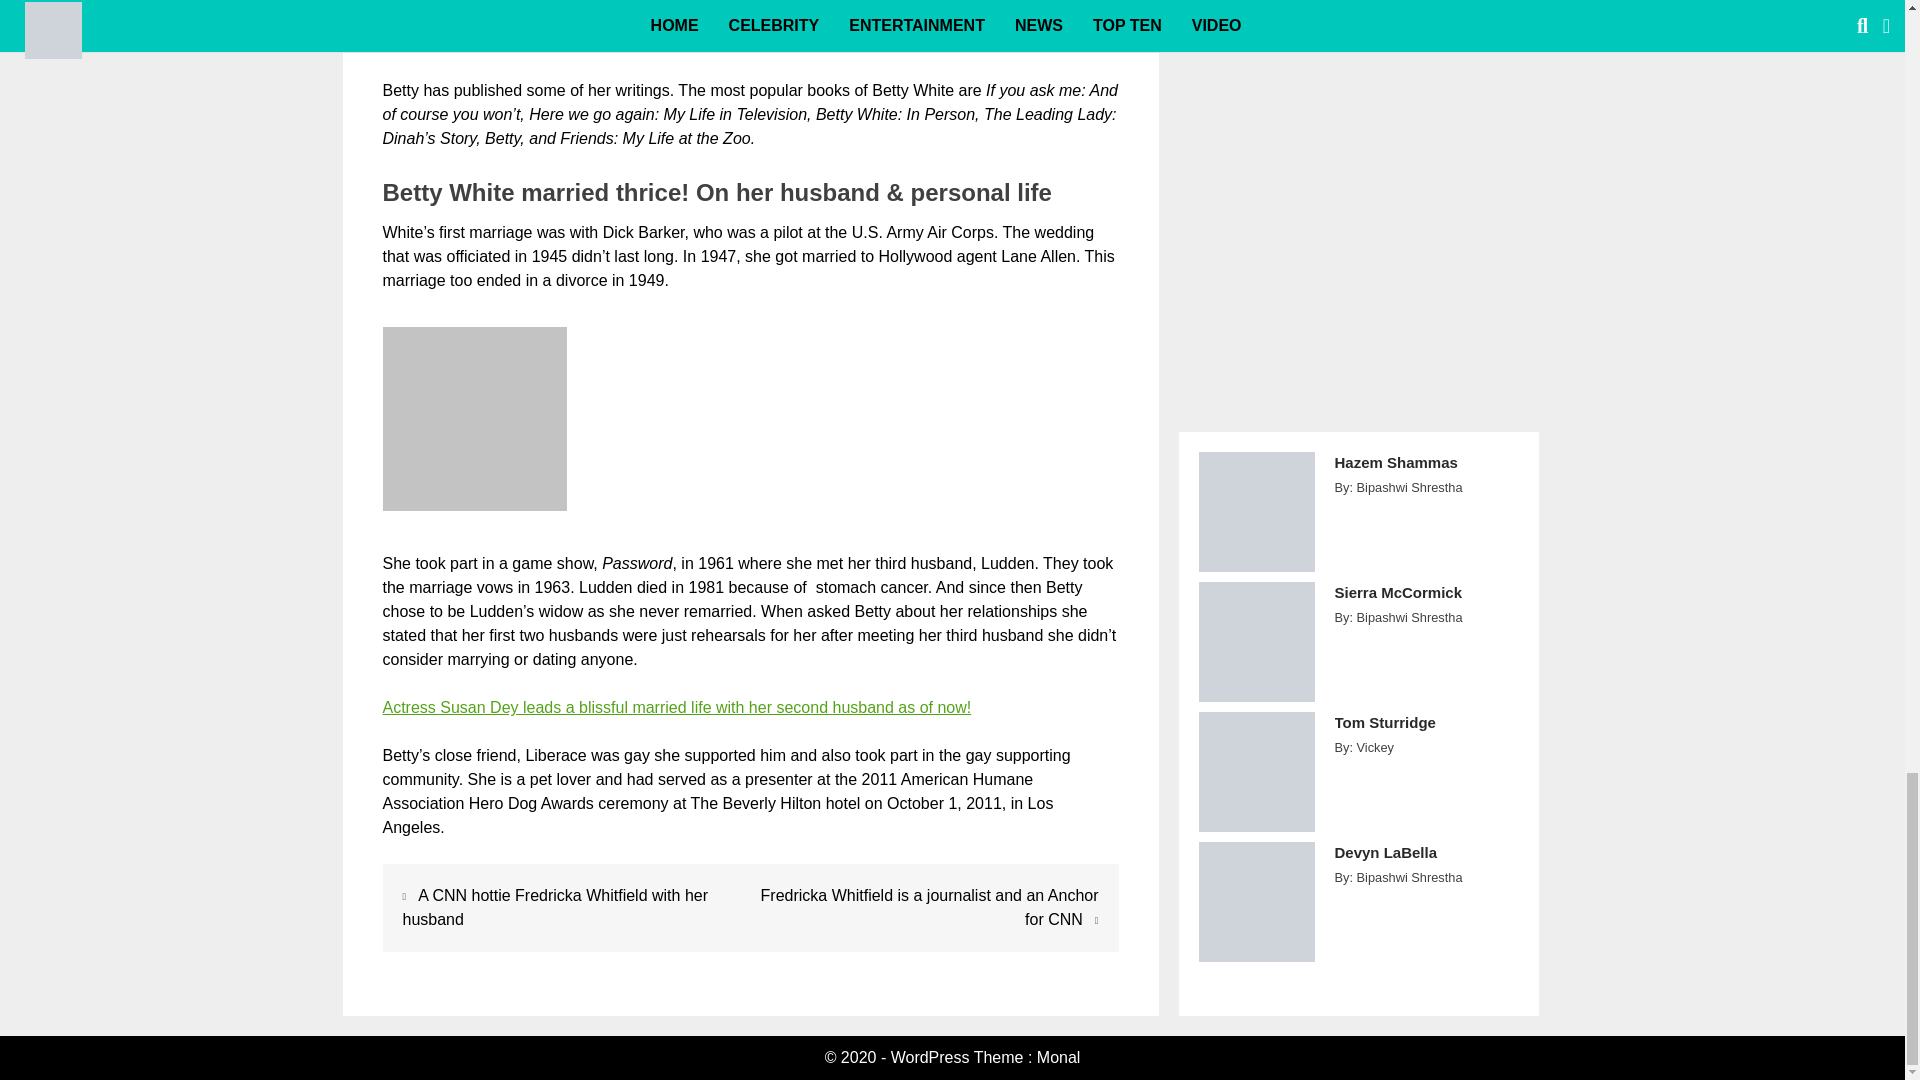 Image resolution: width=1920 pixels, height=1080 pixels. Describe the element at coordinates (676, 707) in the screenshot. I see `Susan Dey` at that location.